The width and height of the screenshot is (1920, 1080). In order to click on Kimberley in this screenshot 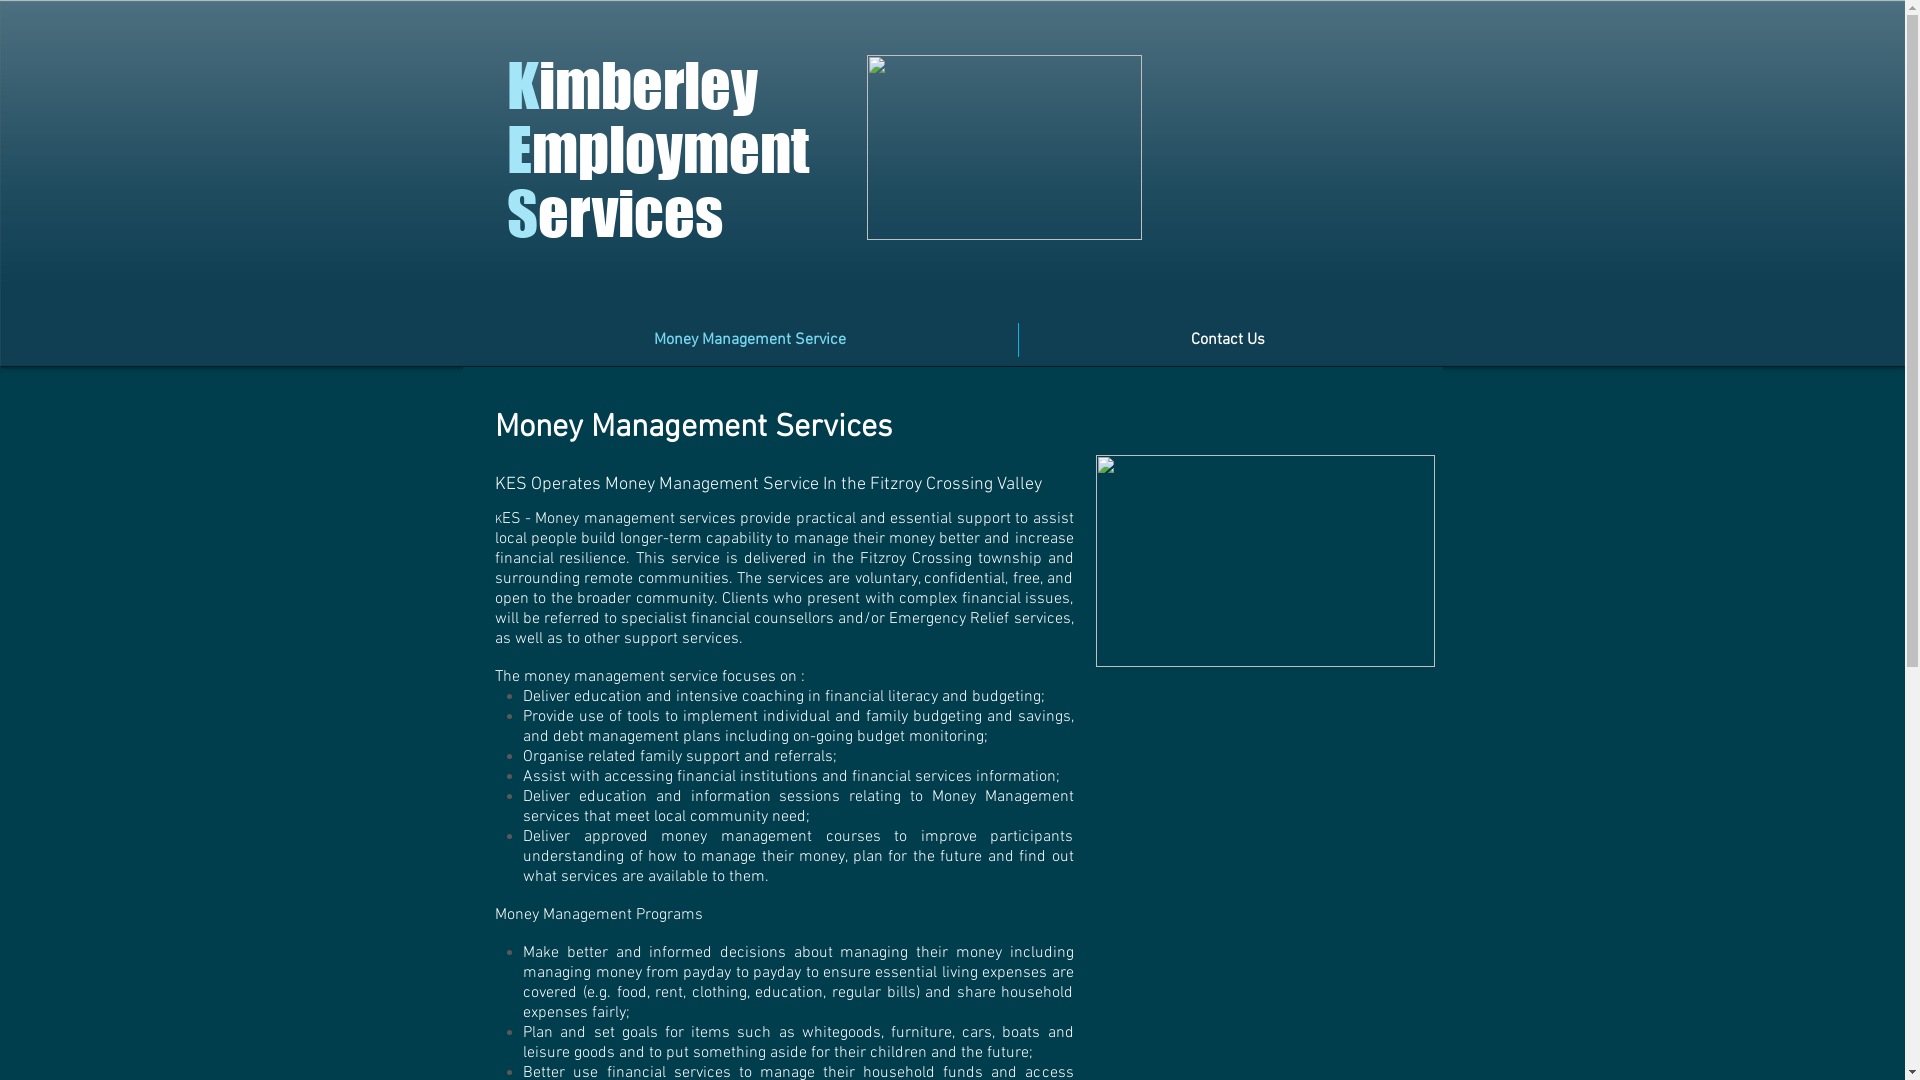, I will do `click(632, 85)`.